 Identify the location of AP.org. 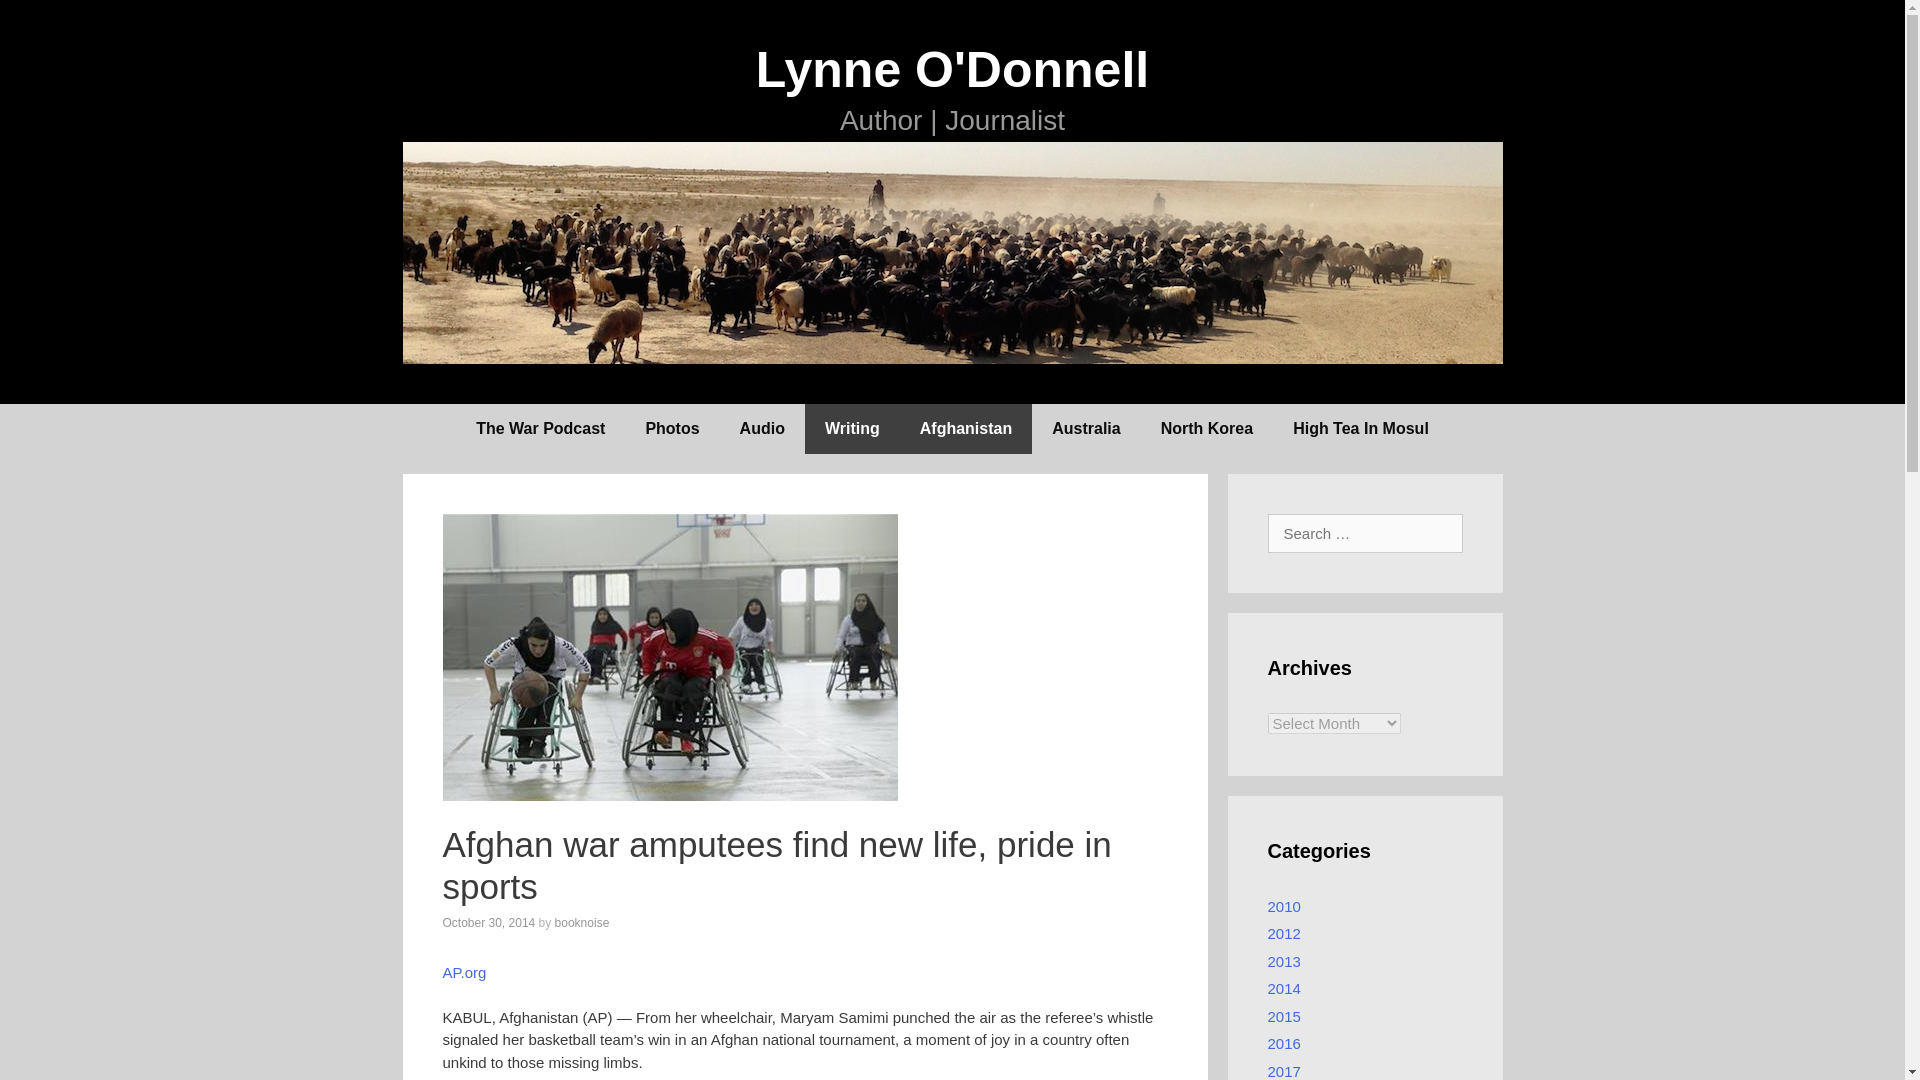
(463, 972).